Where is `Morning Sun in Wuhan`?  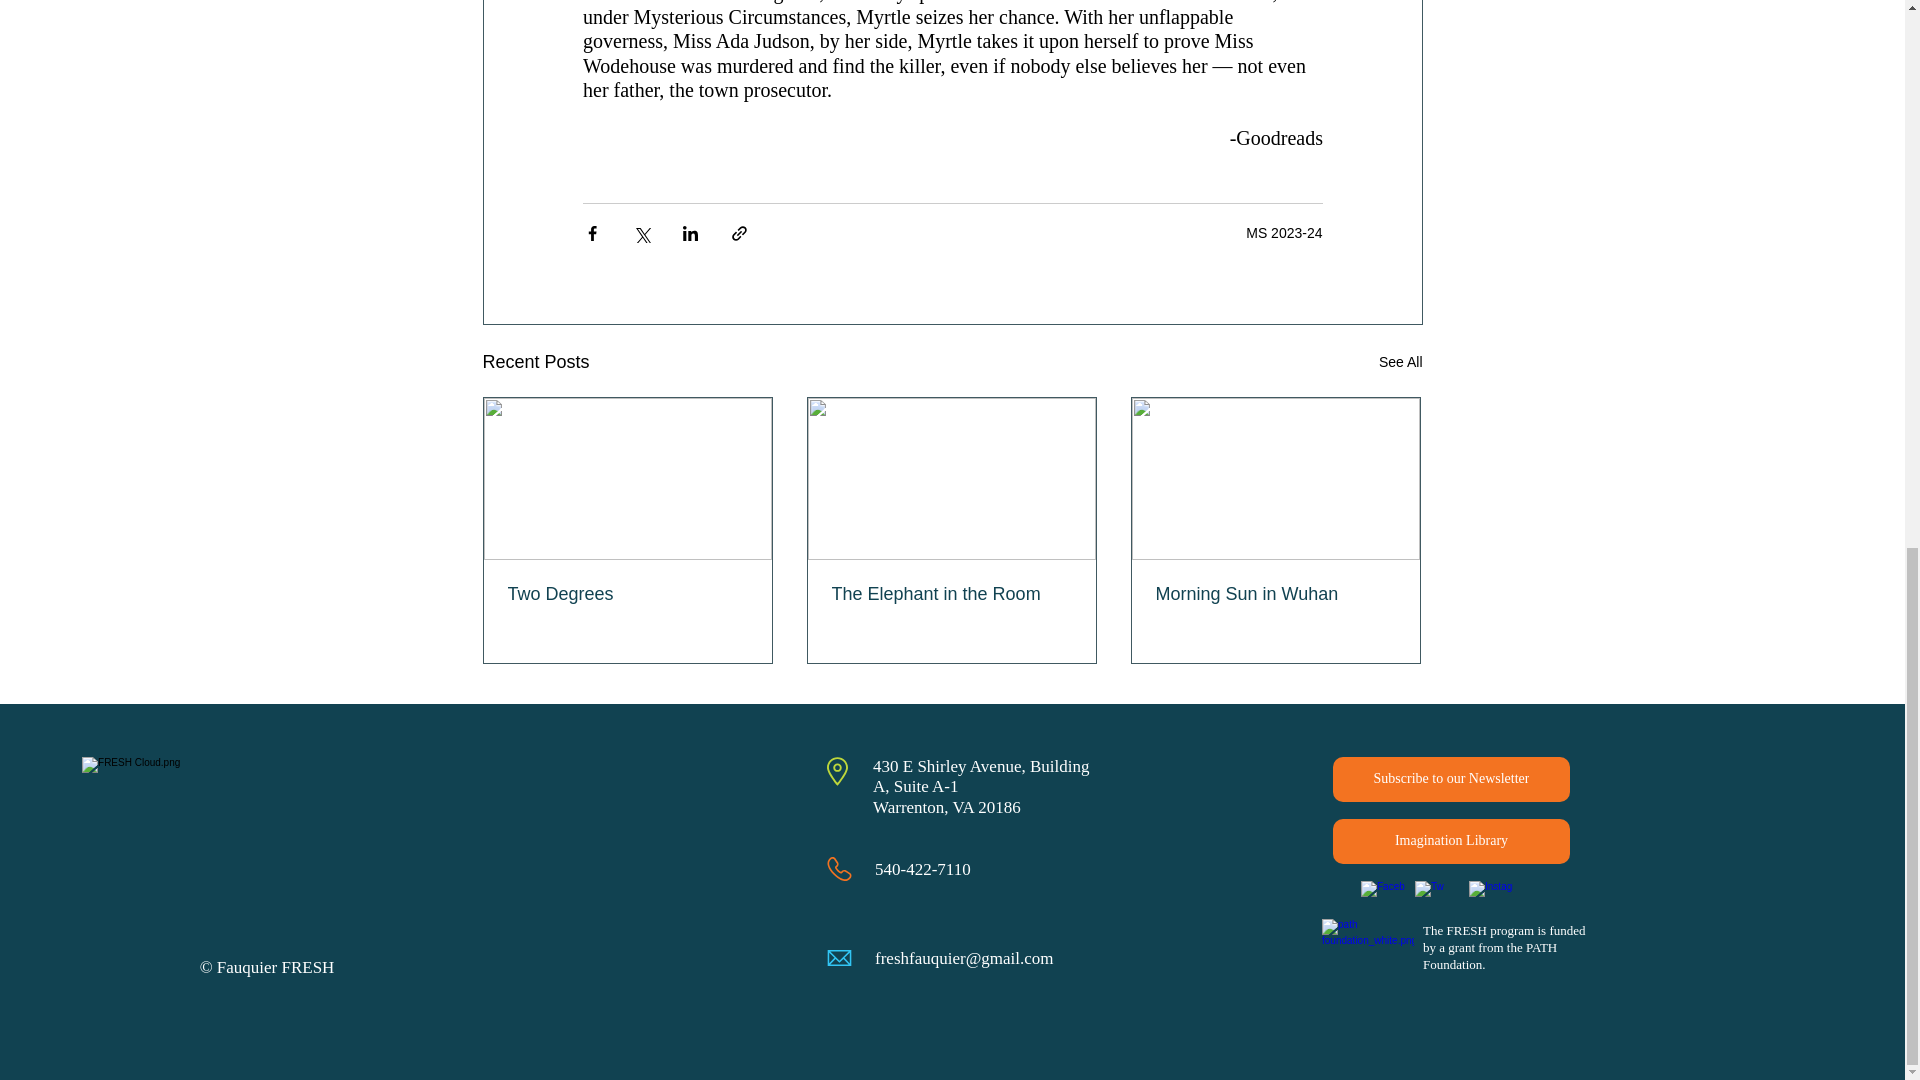 Morning Sun in Wuhan is located at coordinates (1275, 594).